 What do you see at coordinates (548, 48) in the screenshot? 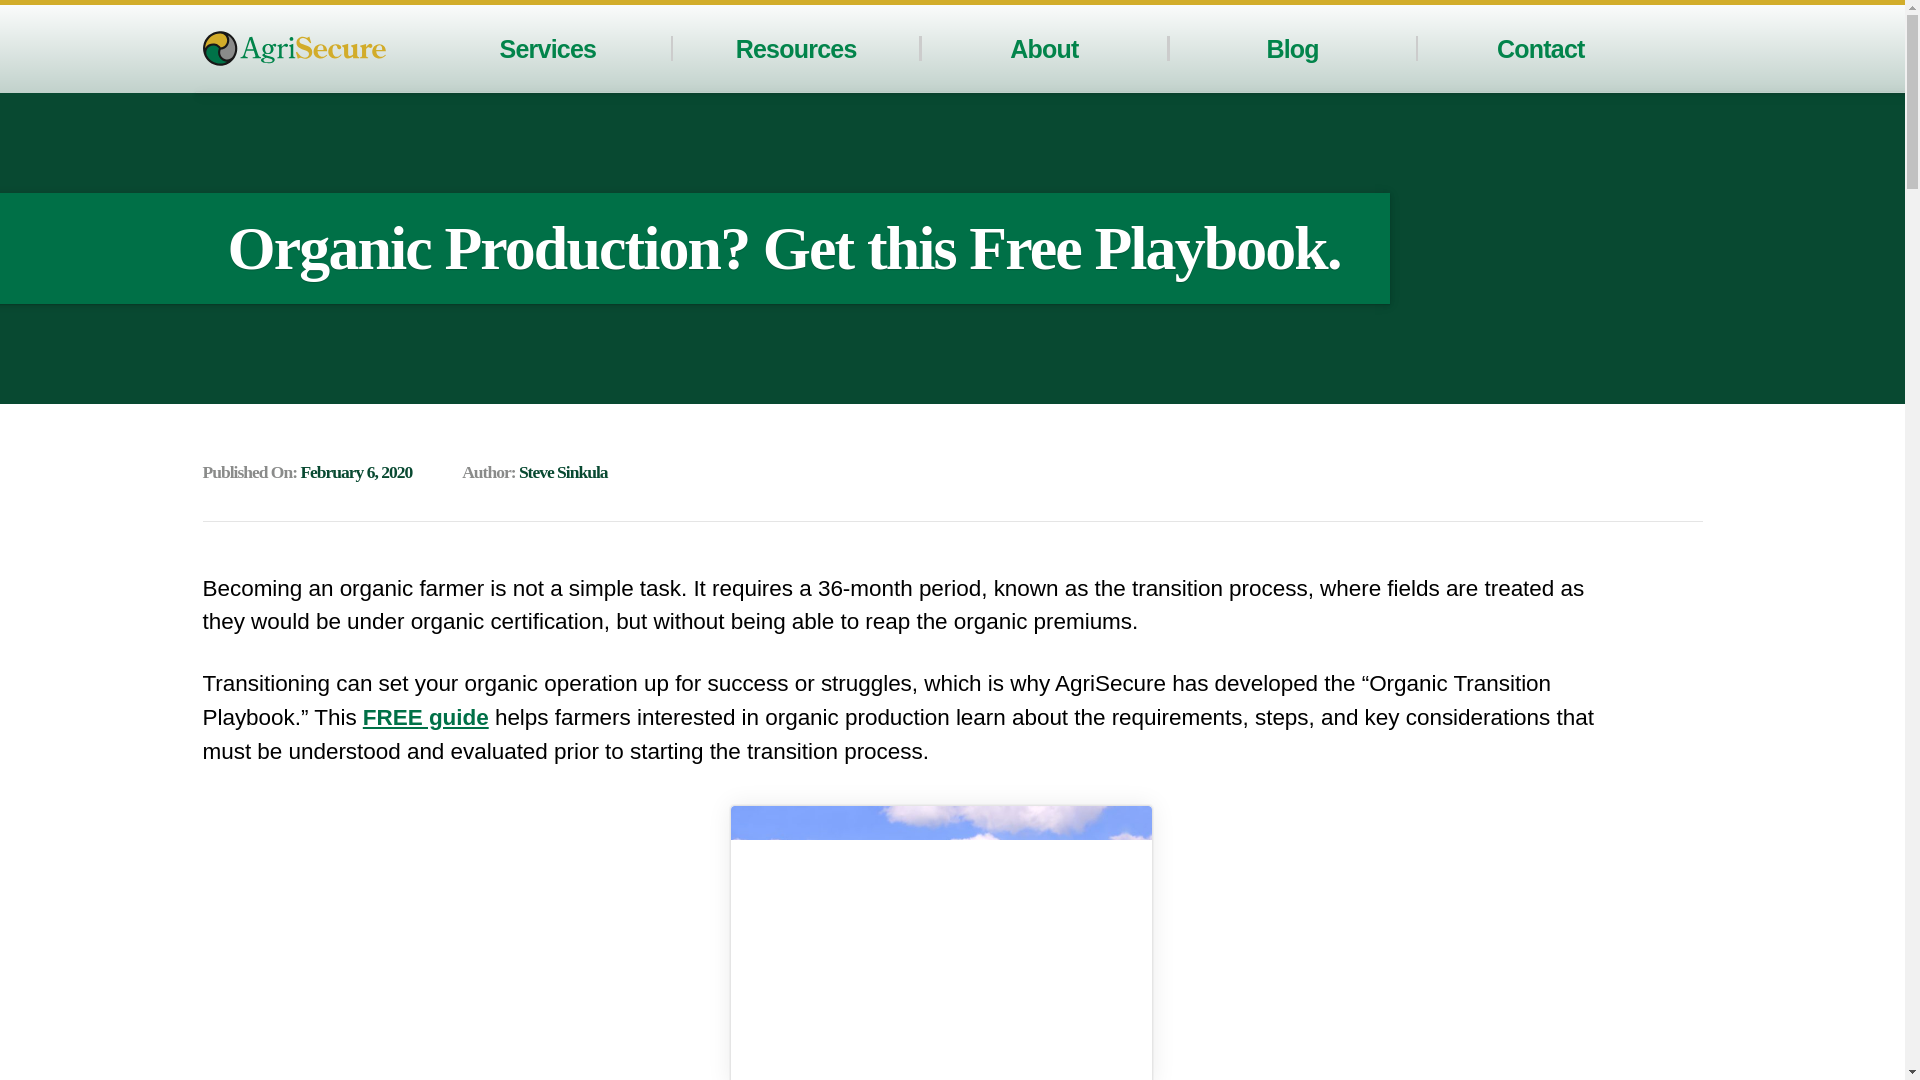
I see `Services` at bounding box center [548, 48].